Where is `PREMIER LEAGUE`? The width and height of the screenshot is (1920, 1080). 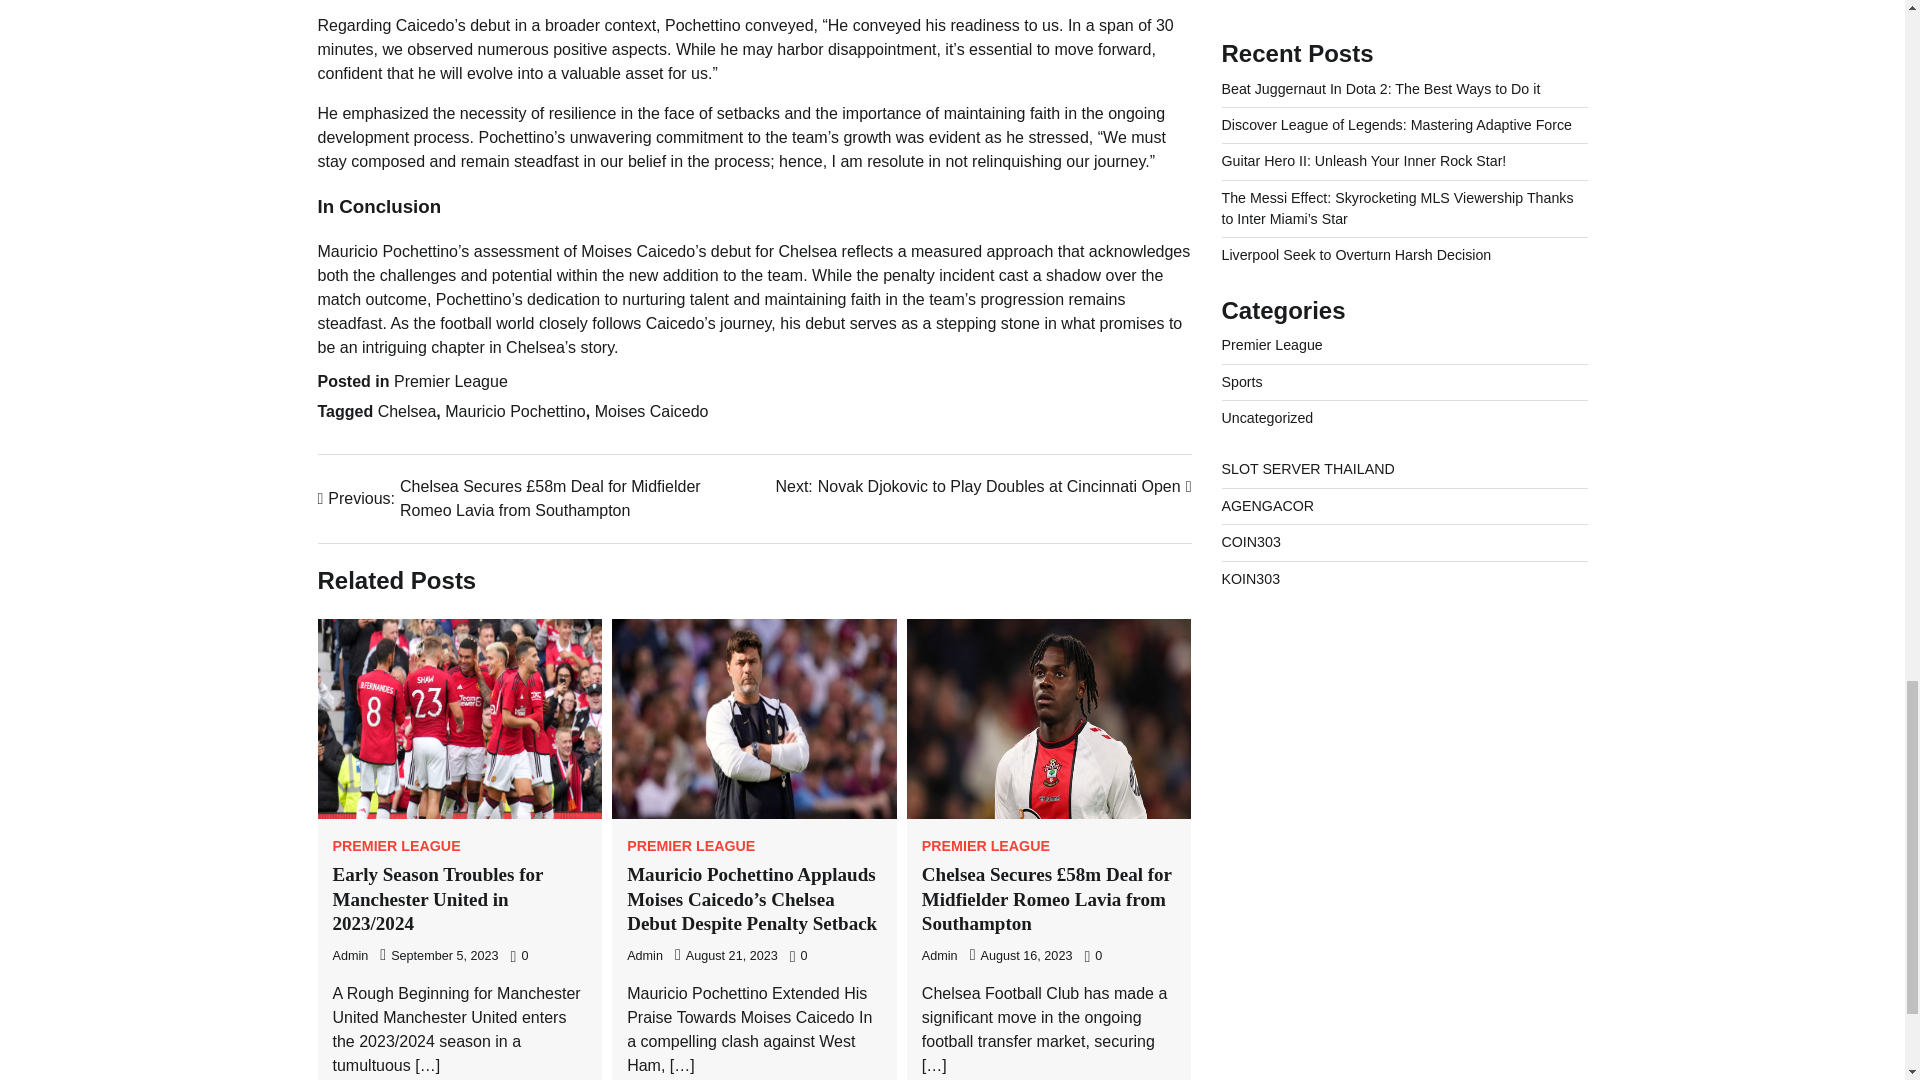 PREMIER LEAGUE is located at coordinates (690, 846).